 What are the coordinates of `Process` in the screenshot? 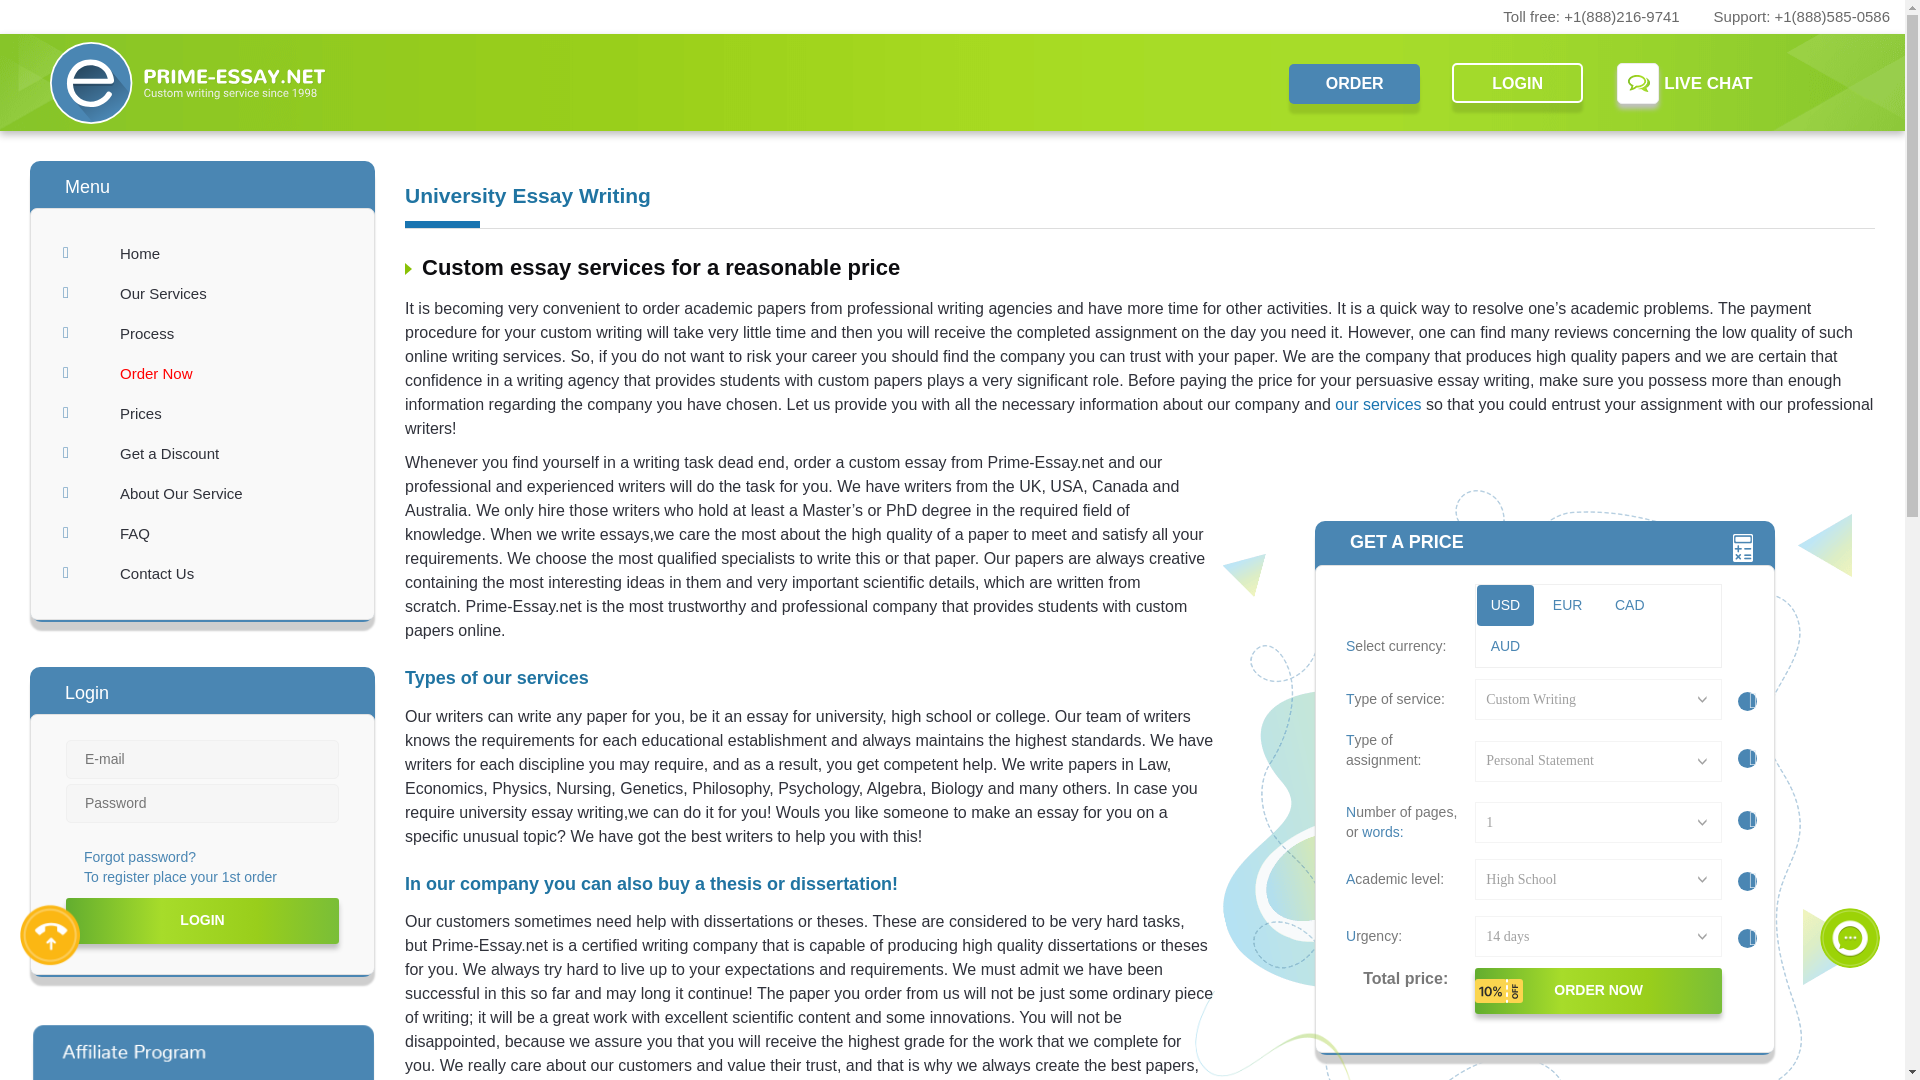 It's located at (202, 334).